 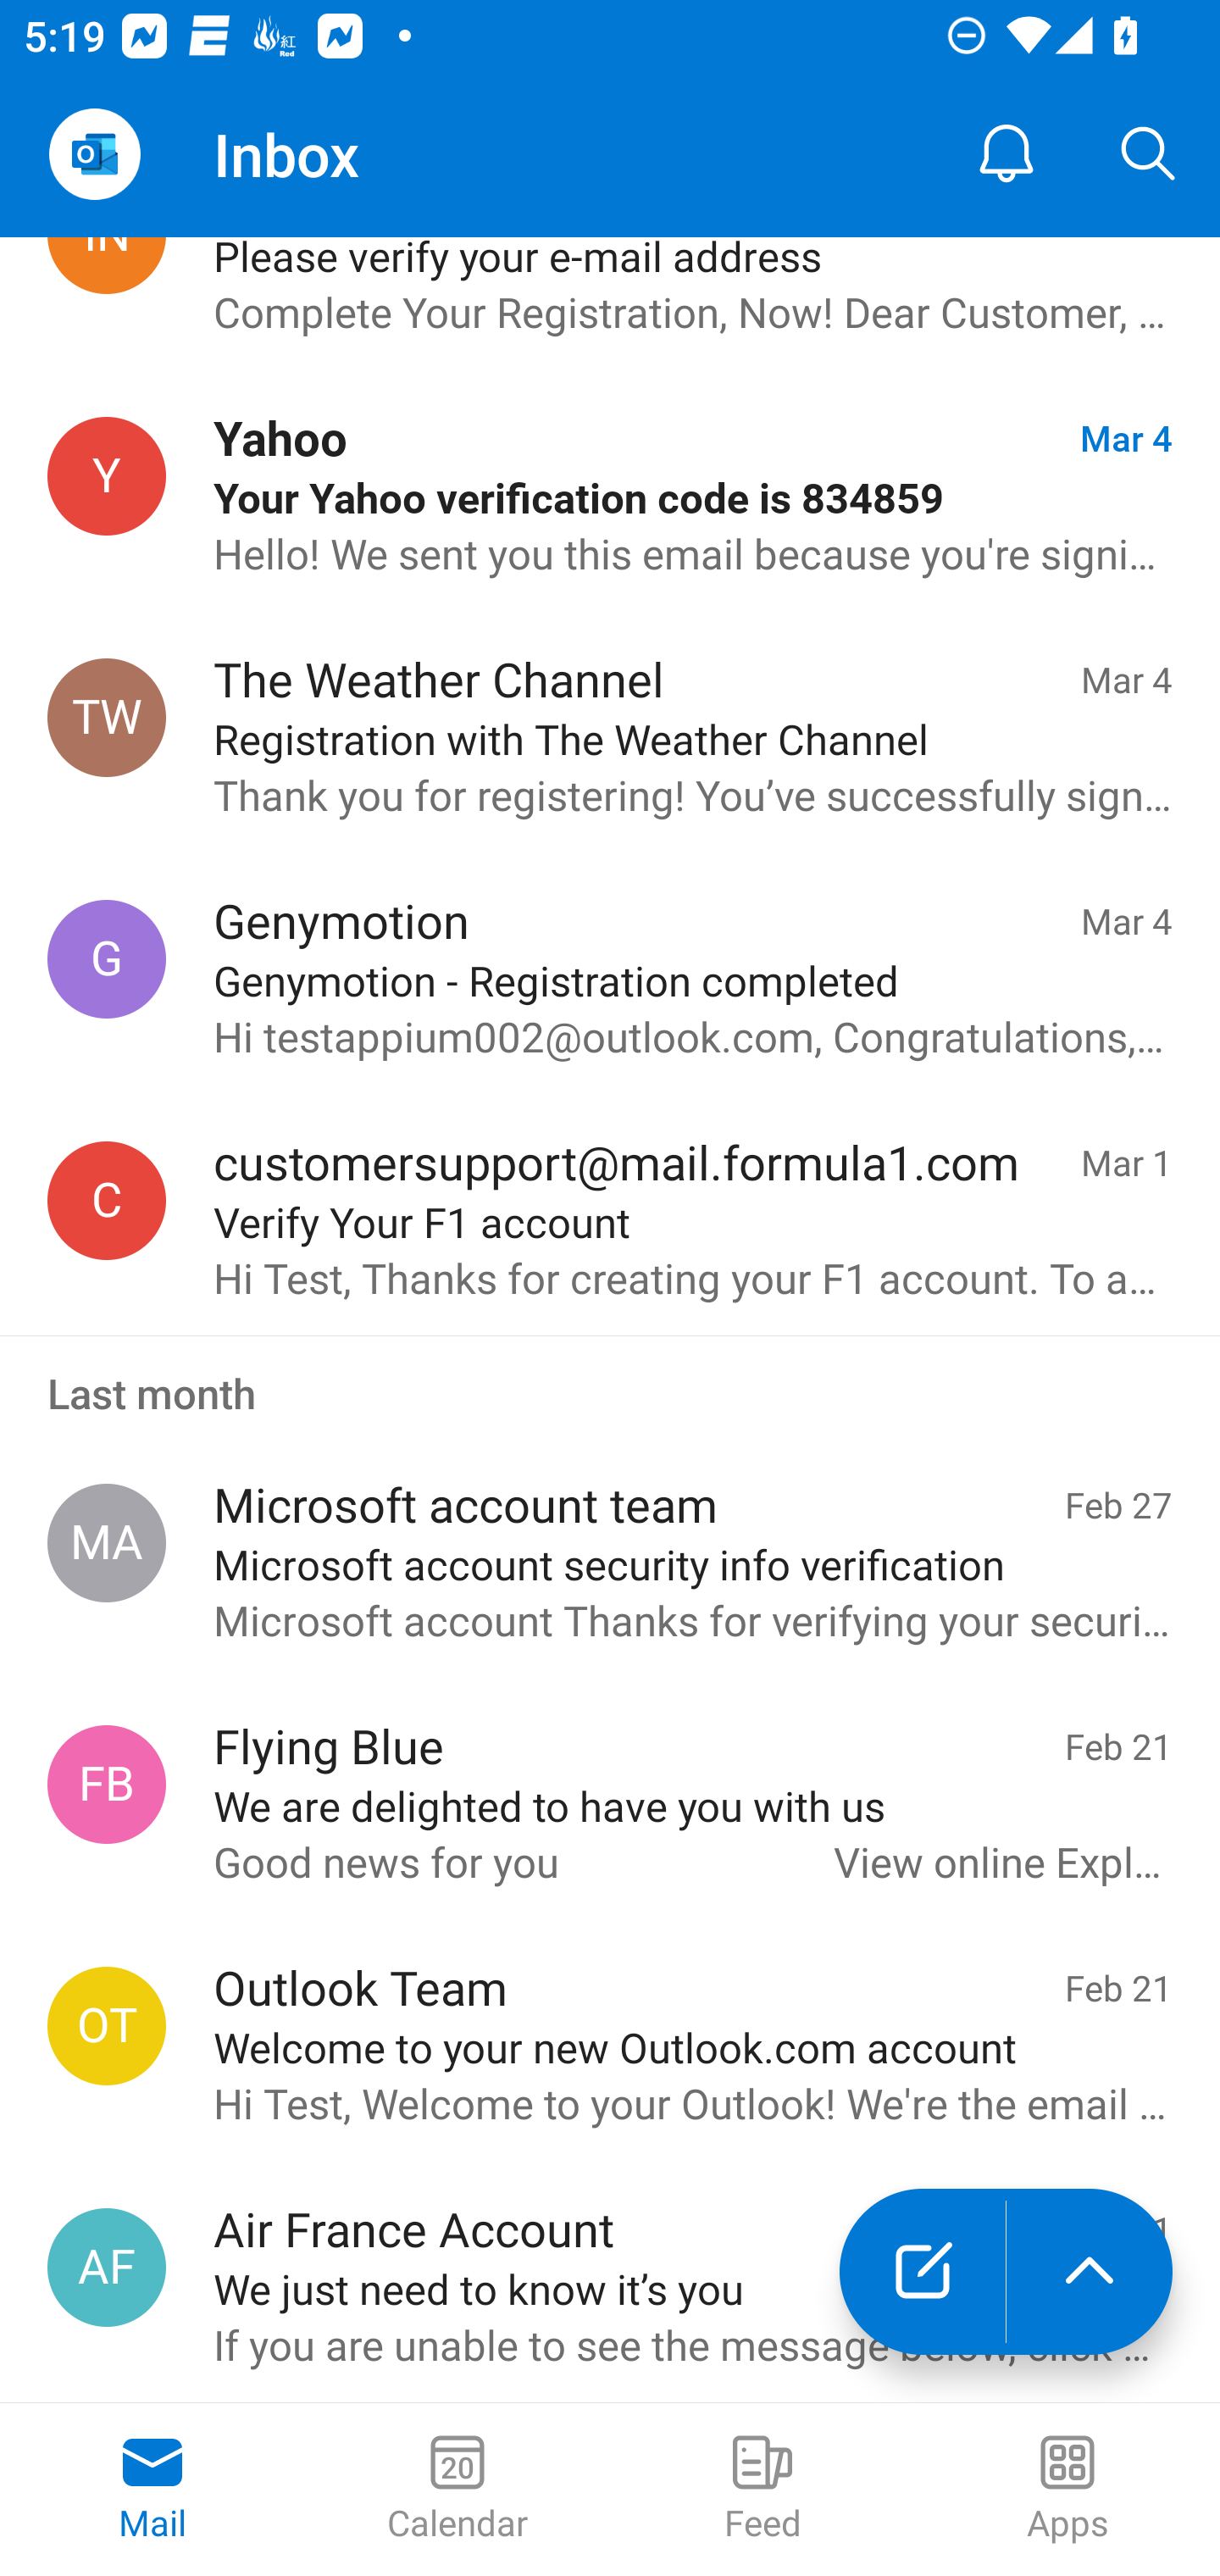 What do you see at coordinates (1067, 2490) in the screenshot?
I see `Apps` at bounding box center [1067, 2490].